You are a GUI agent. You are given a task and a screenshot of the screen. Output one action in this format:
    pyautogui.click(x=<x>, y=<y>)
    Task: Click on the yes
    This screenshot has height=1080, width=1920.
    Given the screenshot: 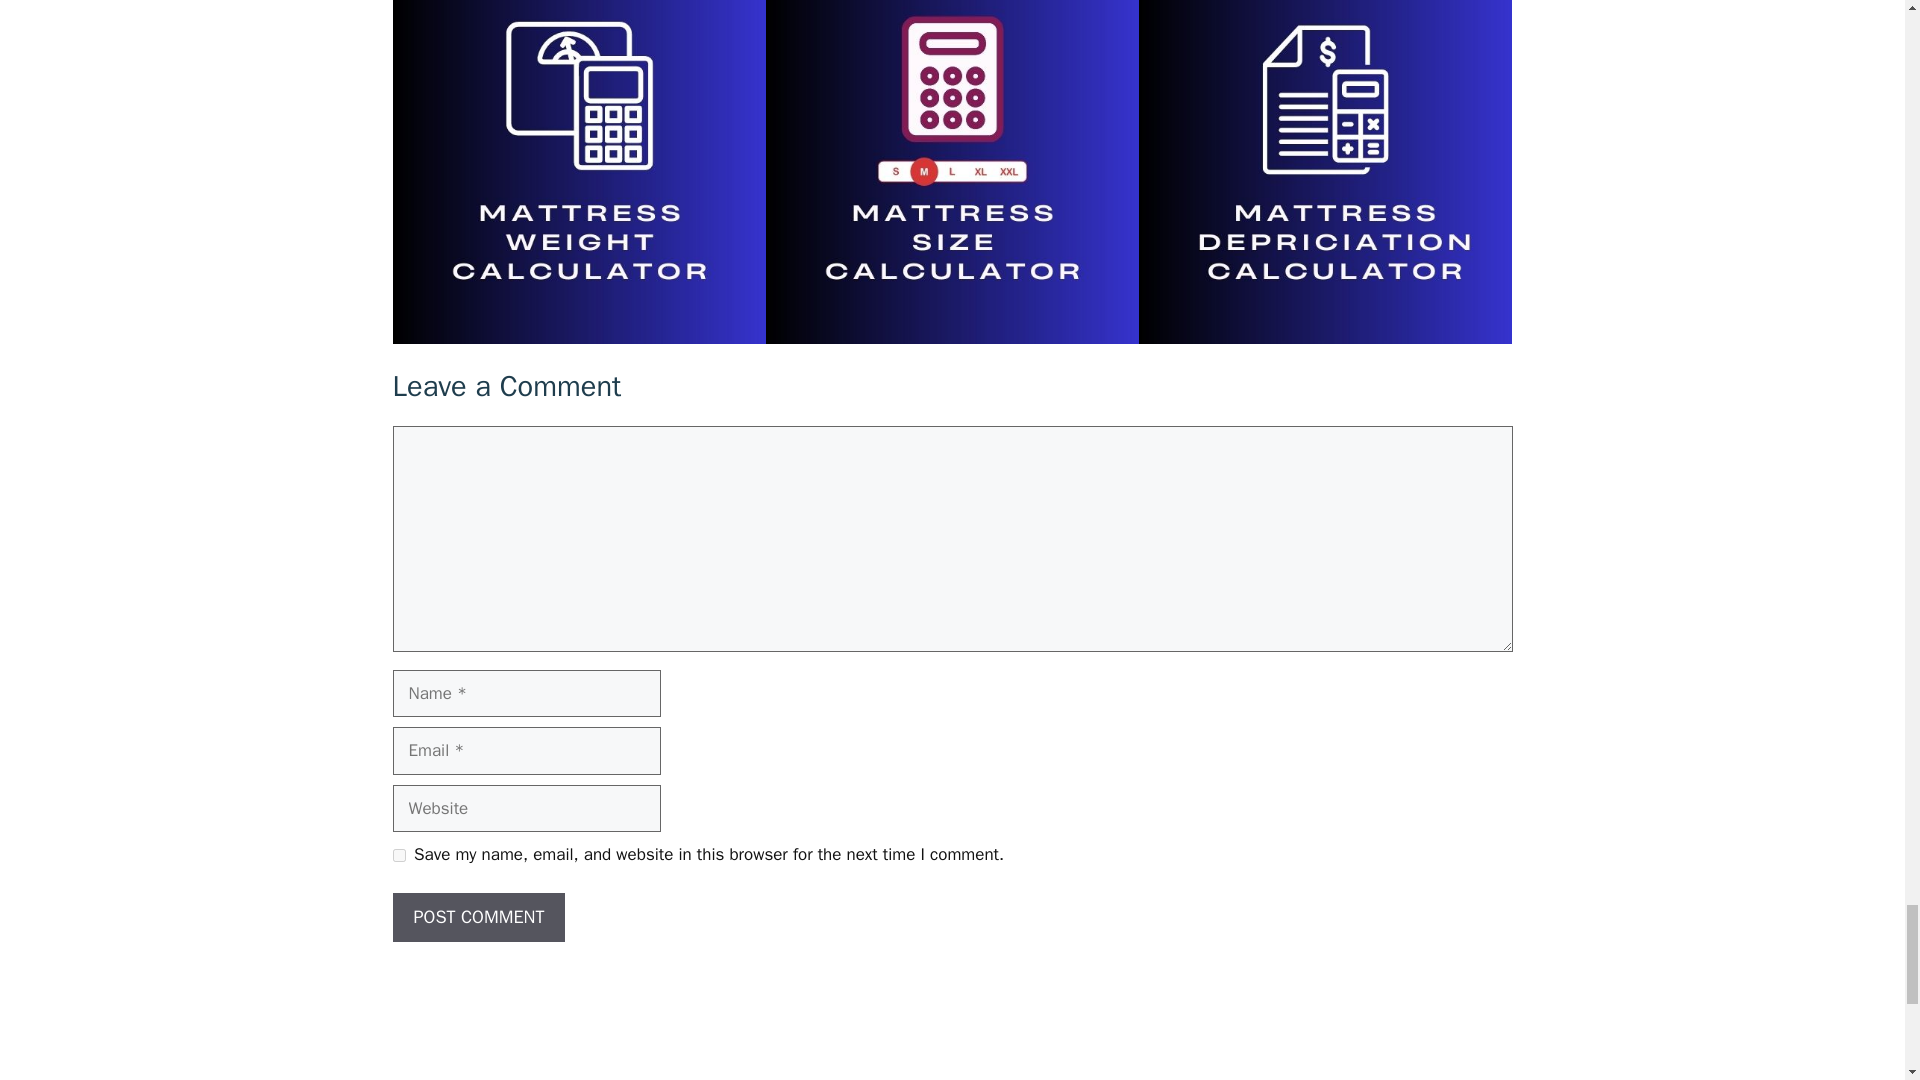 What is the action you would take?
    pyautogui.click(x=398, y=854)
    